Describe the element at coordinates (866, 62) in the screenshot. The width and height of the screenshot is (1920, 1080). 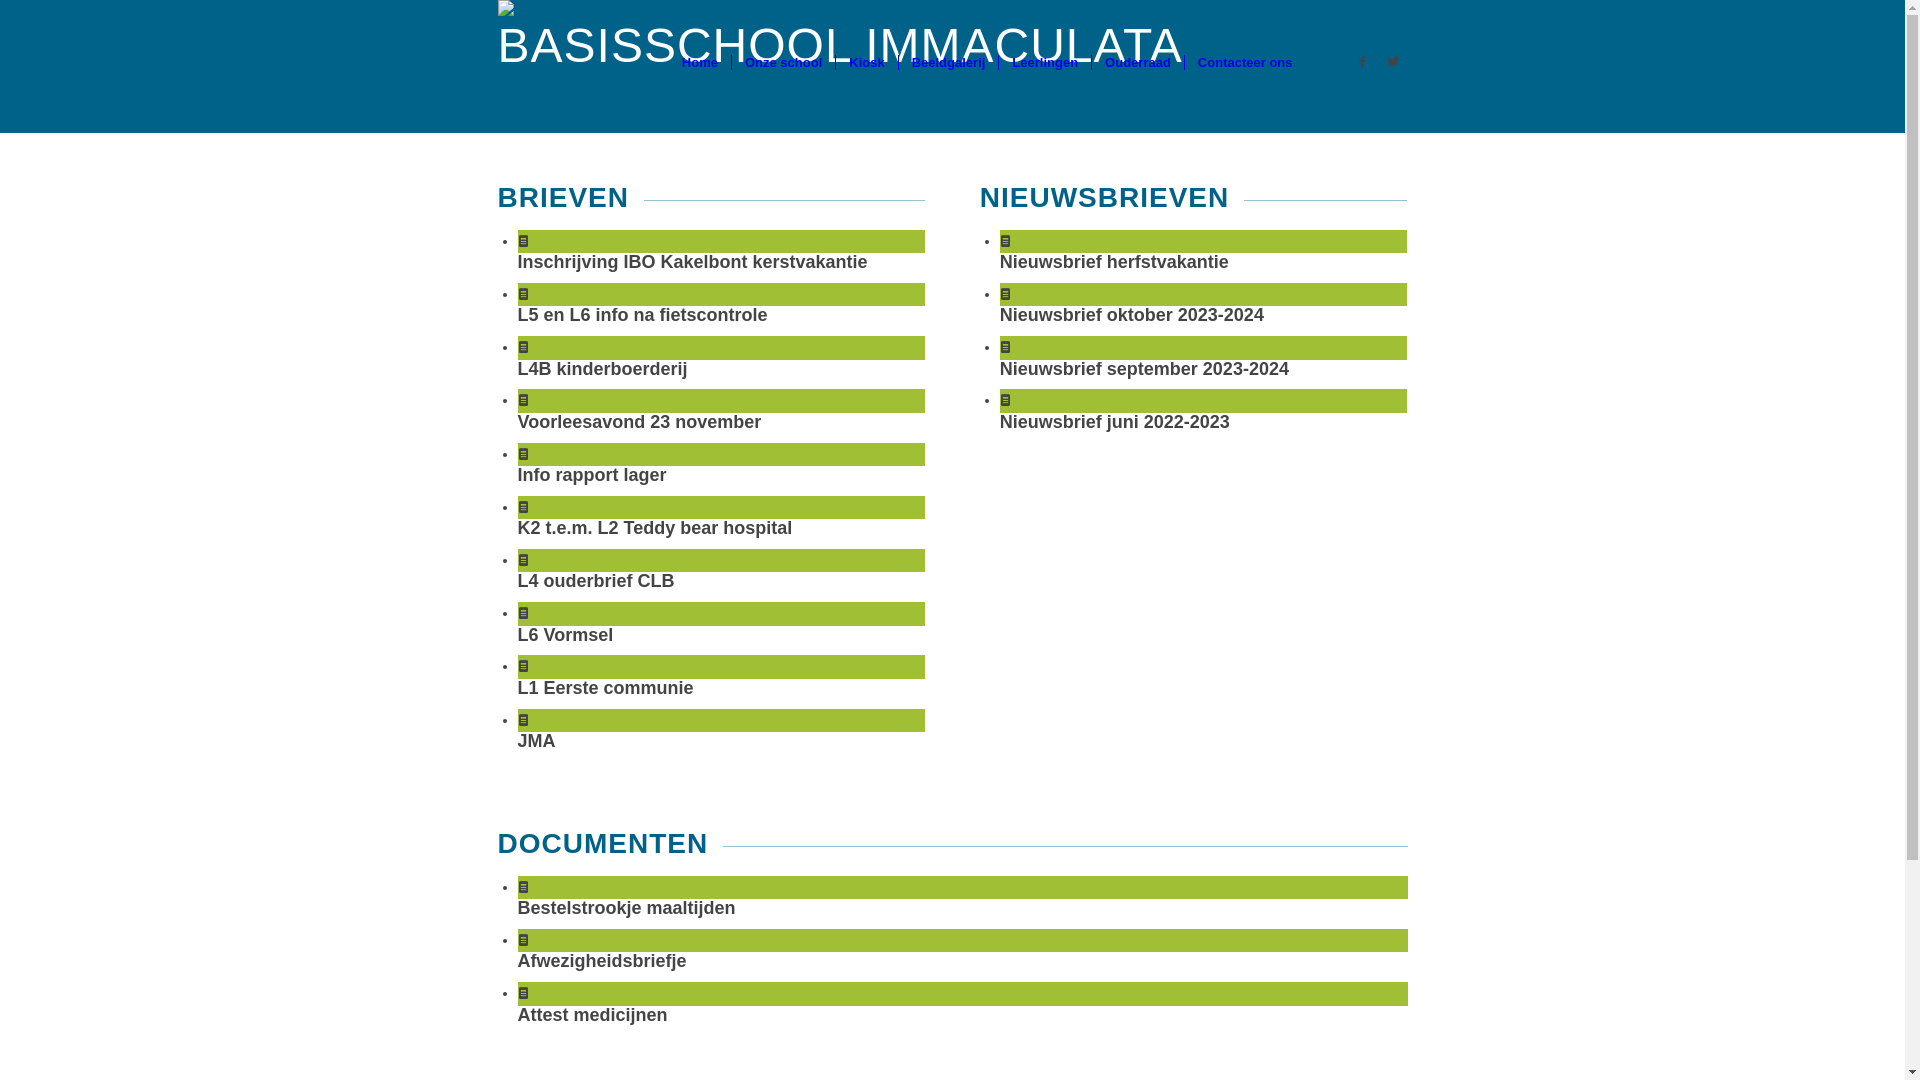
I see `Kiosk` at that location.